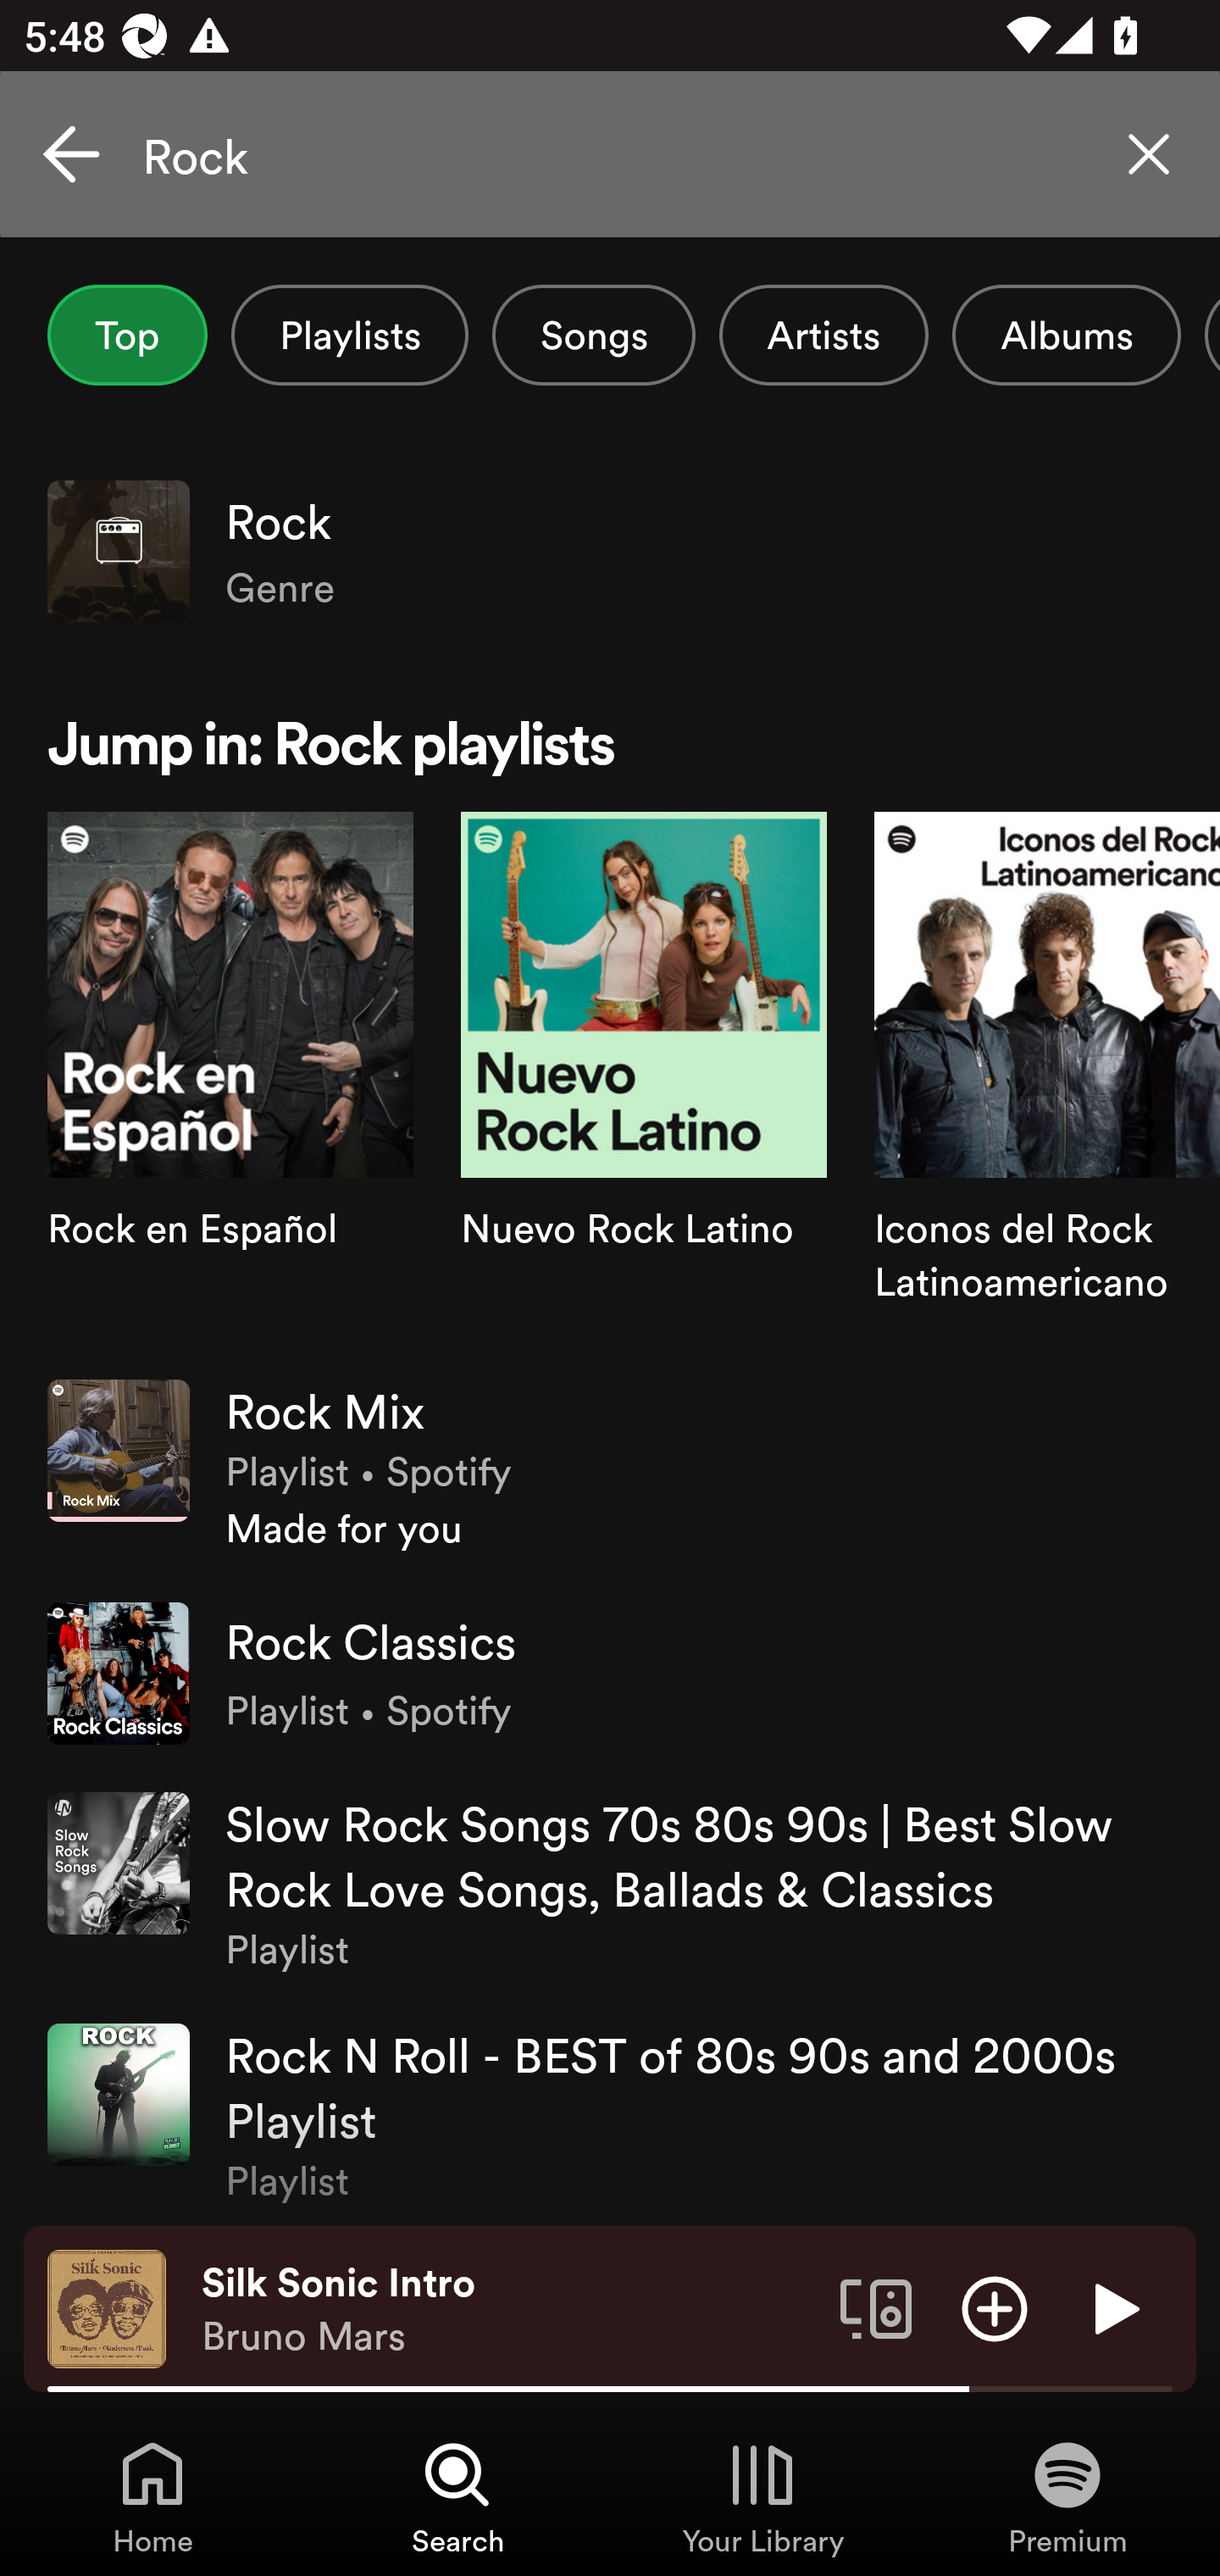  Describe the element at coordinates (152, 2496) in the screenshot. I see `Home, Tab 1 of 4 Home Home` at that location.